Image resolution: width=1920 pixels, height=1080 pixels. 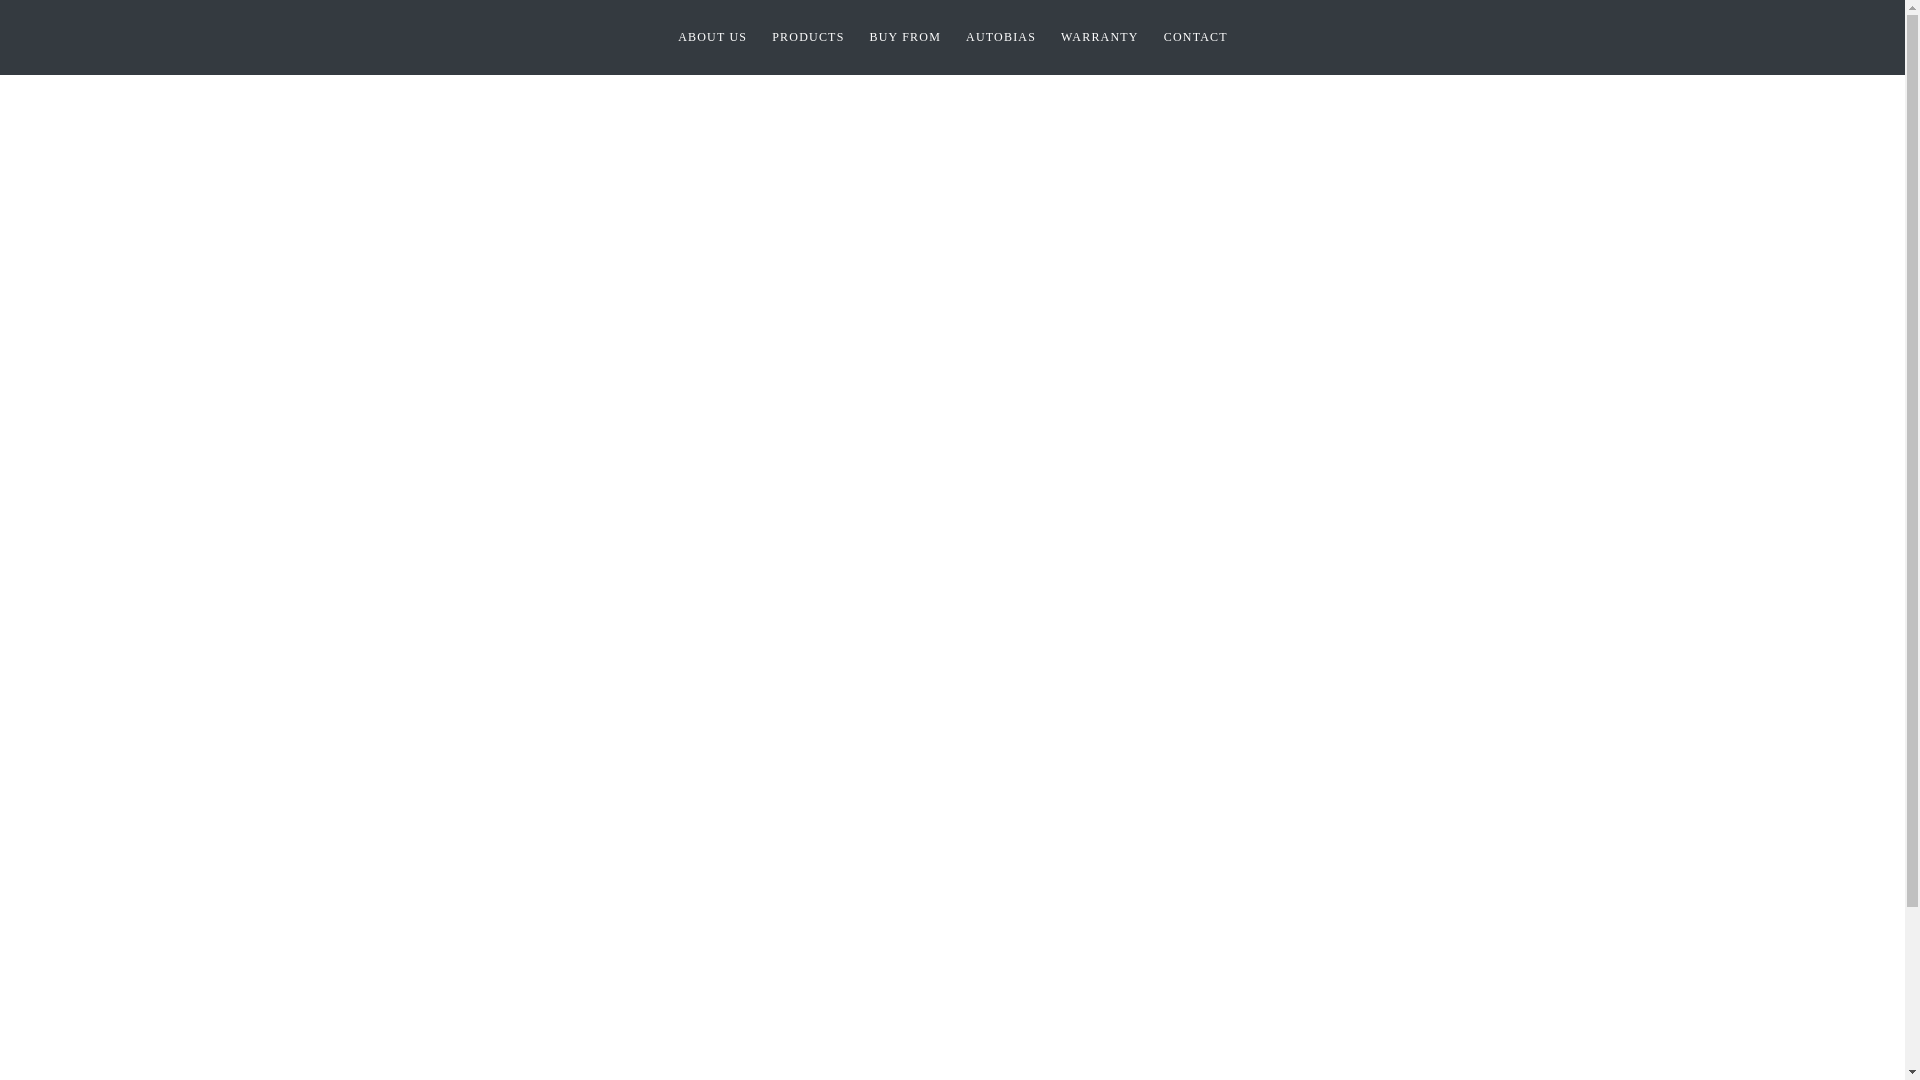 What do you see at coordinates (808, 38) in the screenshot?
I see `PRODUCTS` at bounding box center [808, 38].